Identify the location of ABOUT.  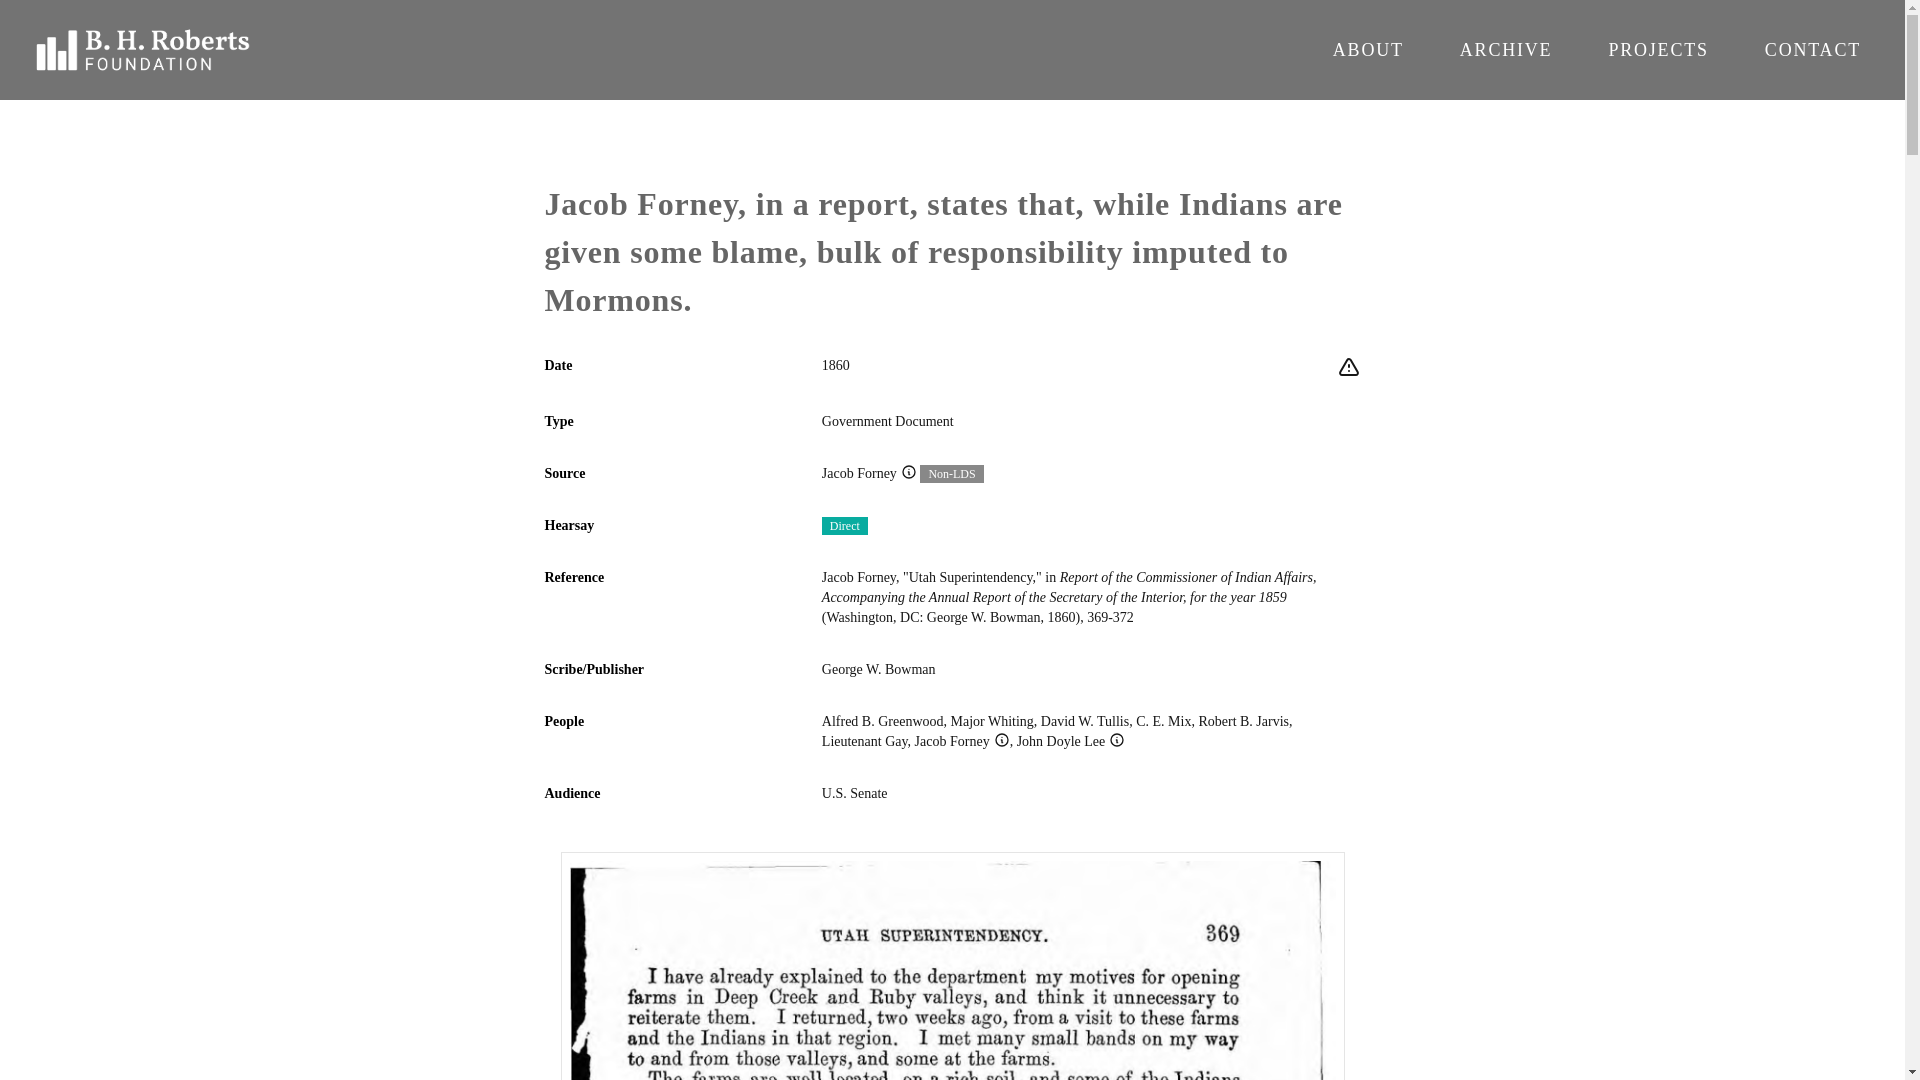
(1368, 50).